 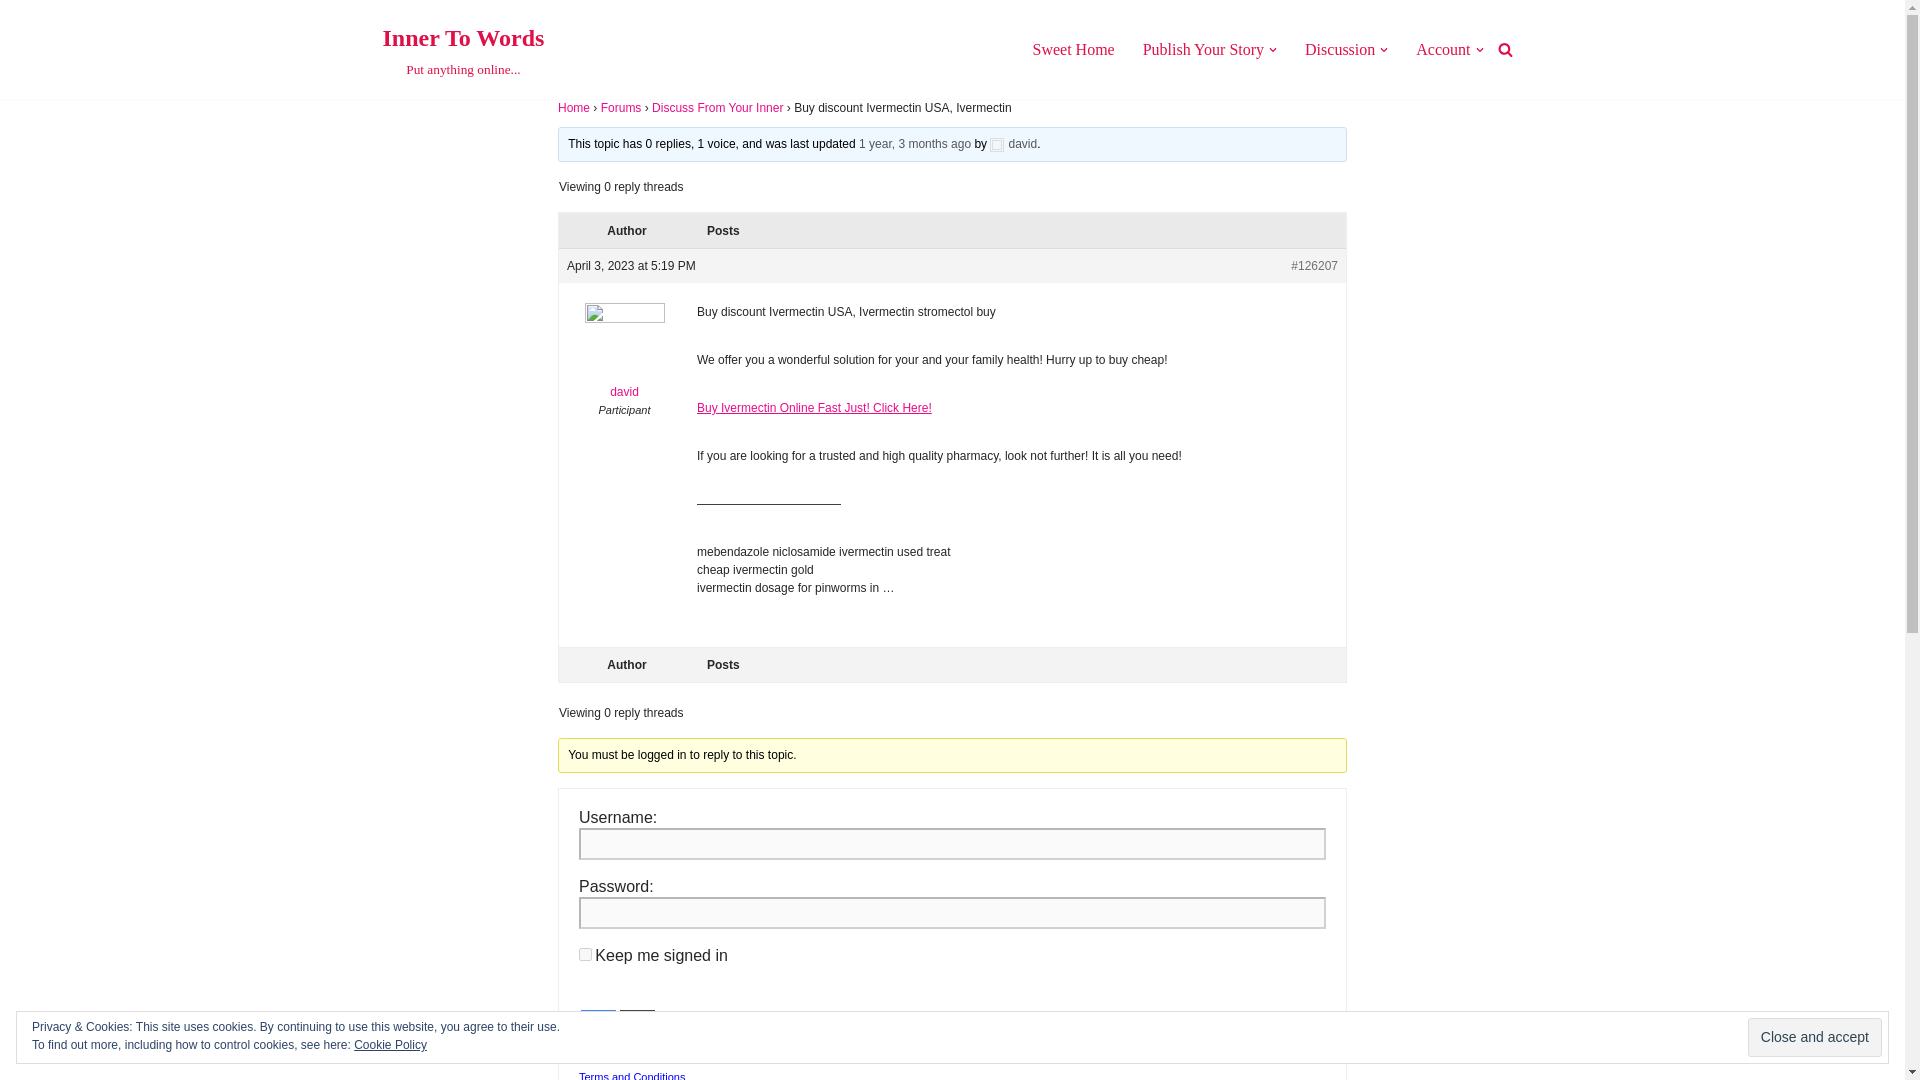 I want to click on Account, so click(x=1814, y=1038).